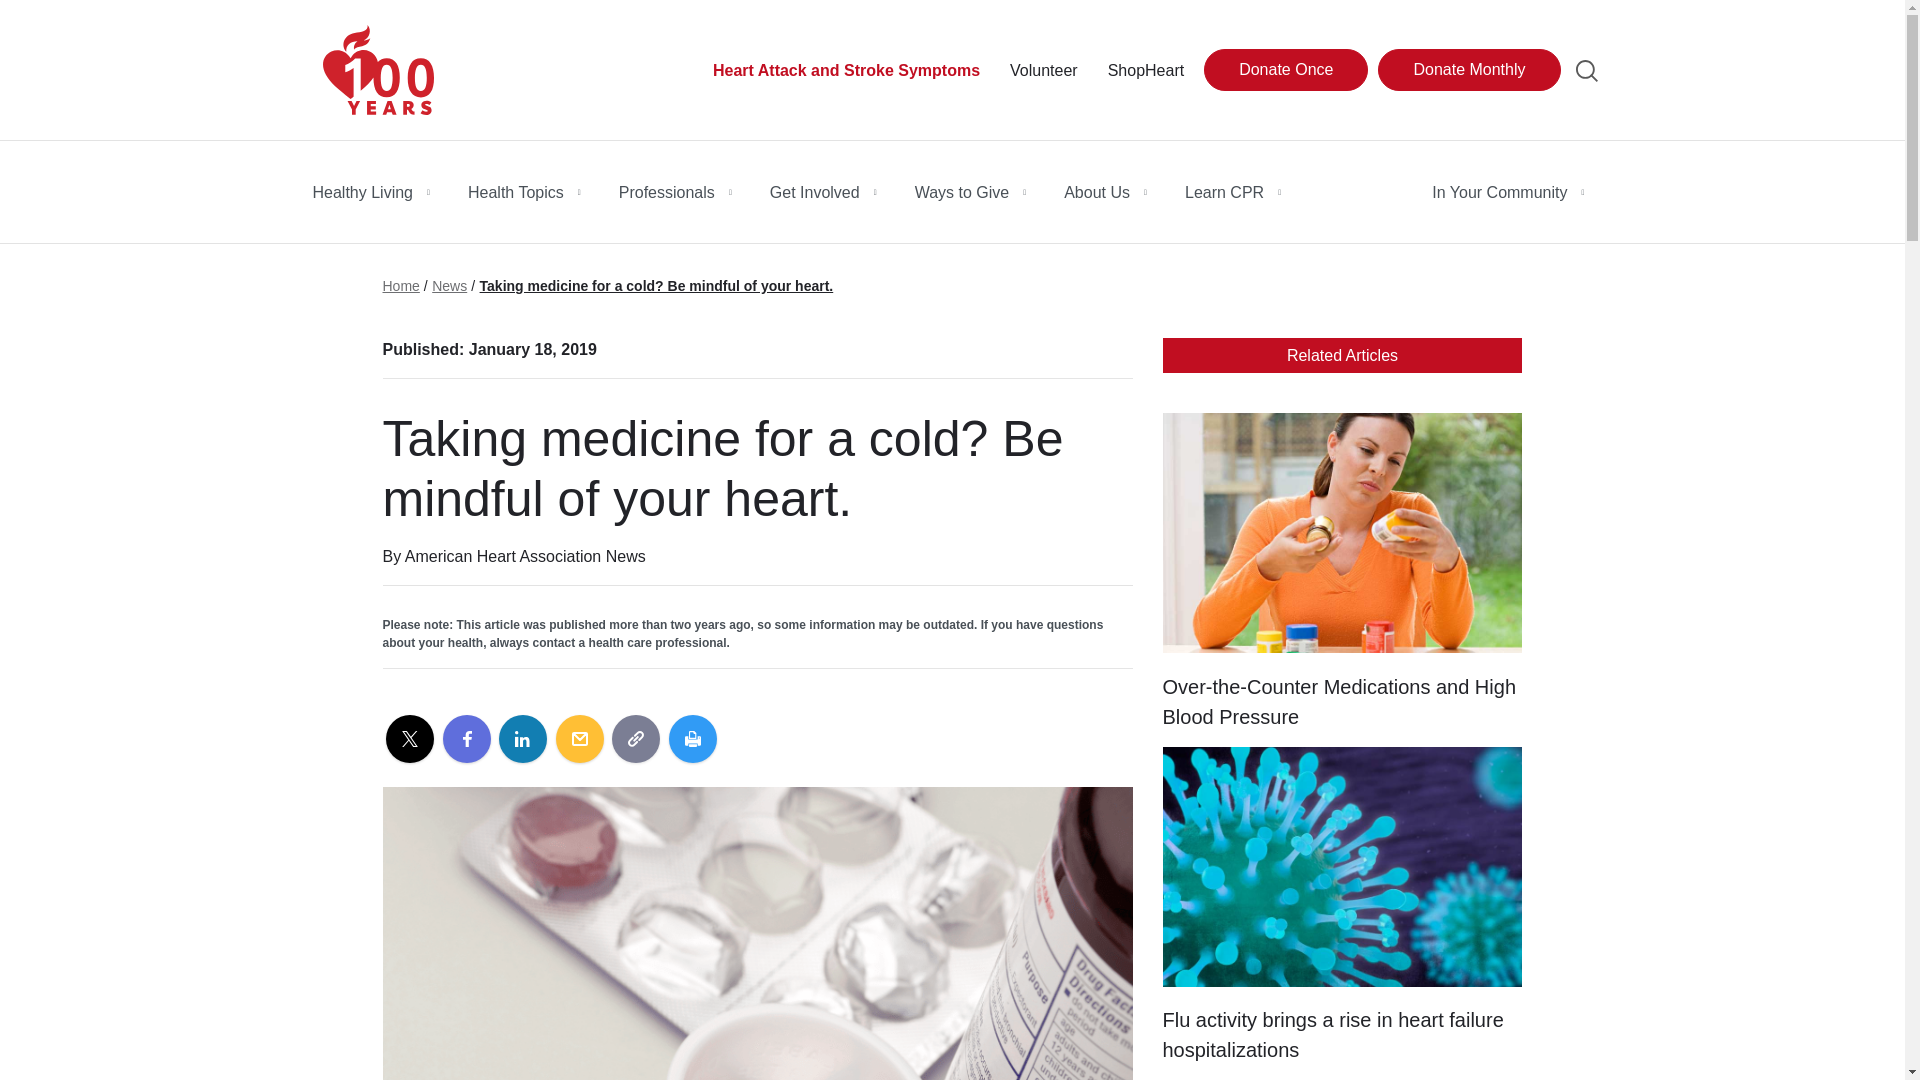  What do you see at coordinates (846, 71) in the screenshot?
I see `Heart Attack and Stroke Symptoms` at bounding box center [846, 71].